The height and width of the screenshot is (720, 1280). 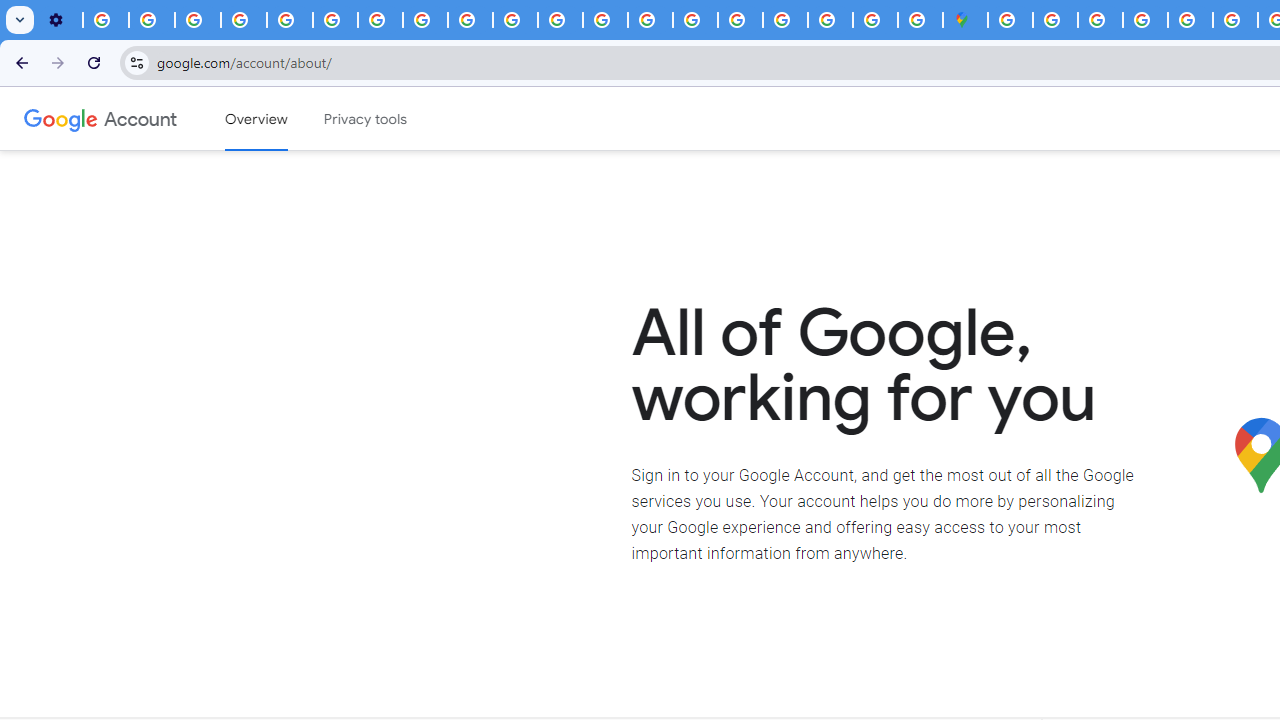 What do you see at coordinates (1055, 20) in the screenshot?
I see `Sign in - Google Accounts` at bounding box center [1055, 20].